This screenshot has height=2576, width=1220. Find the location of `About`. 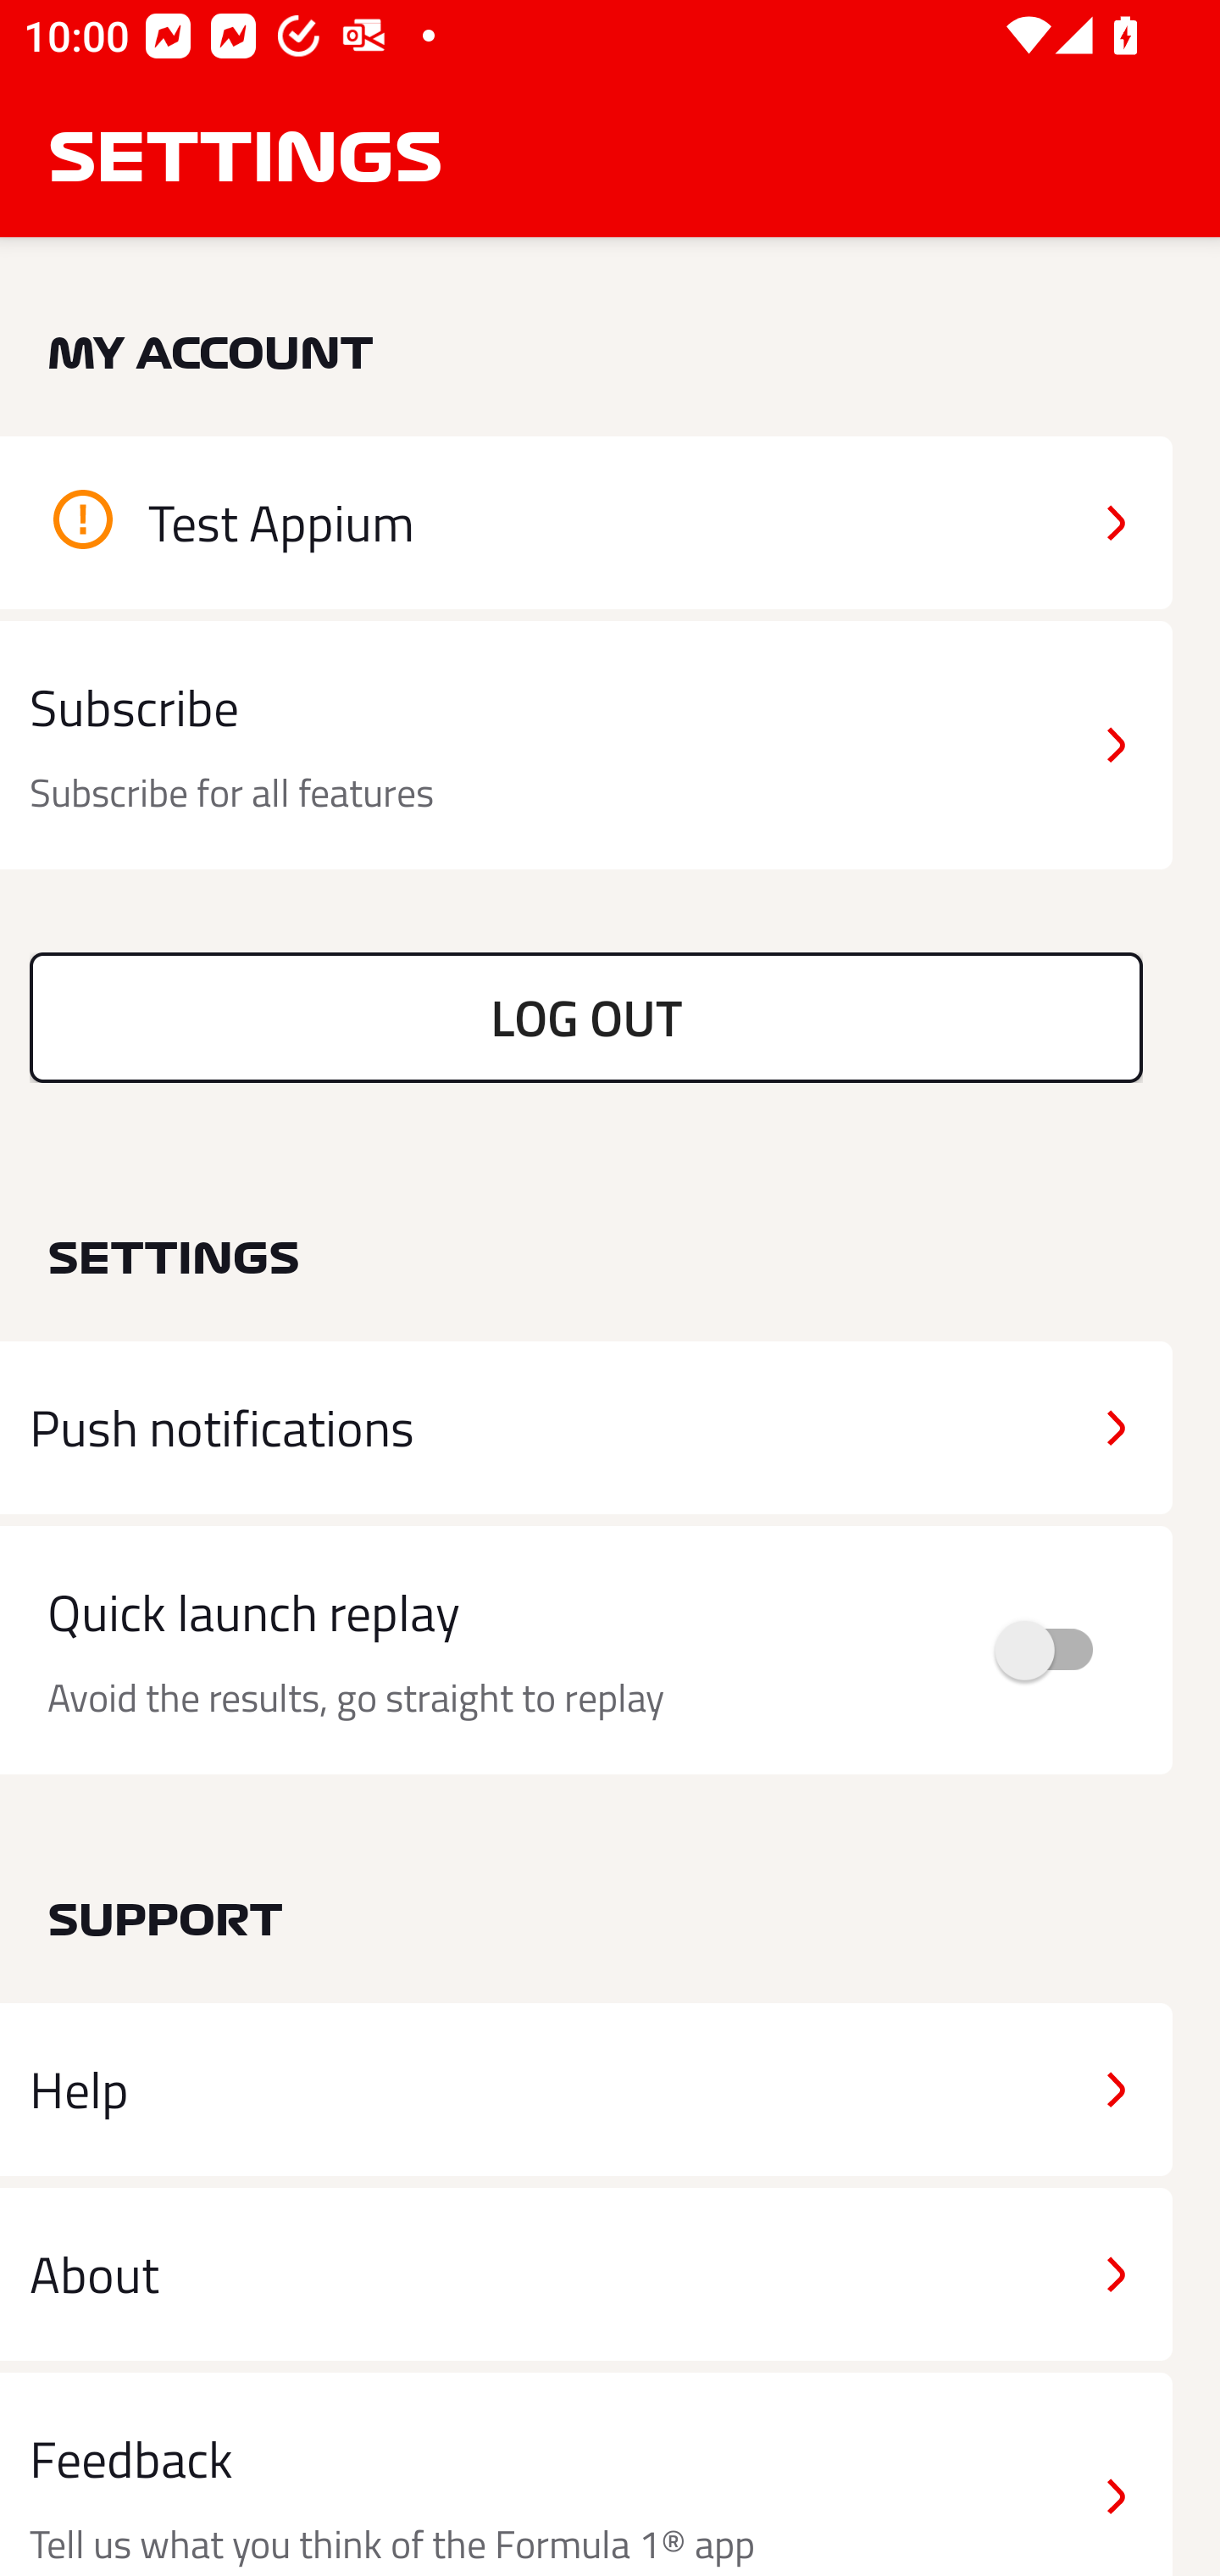

About is located at coordinates (586, 2273).